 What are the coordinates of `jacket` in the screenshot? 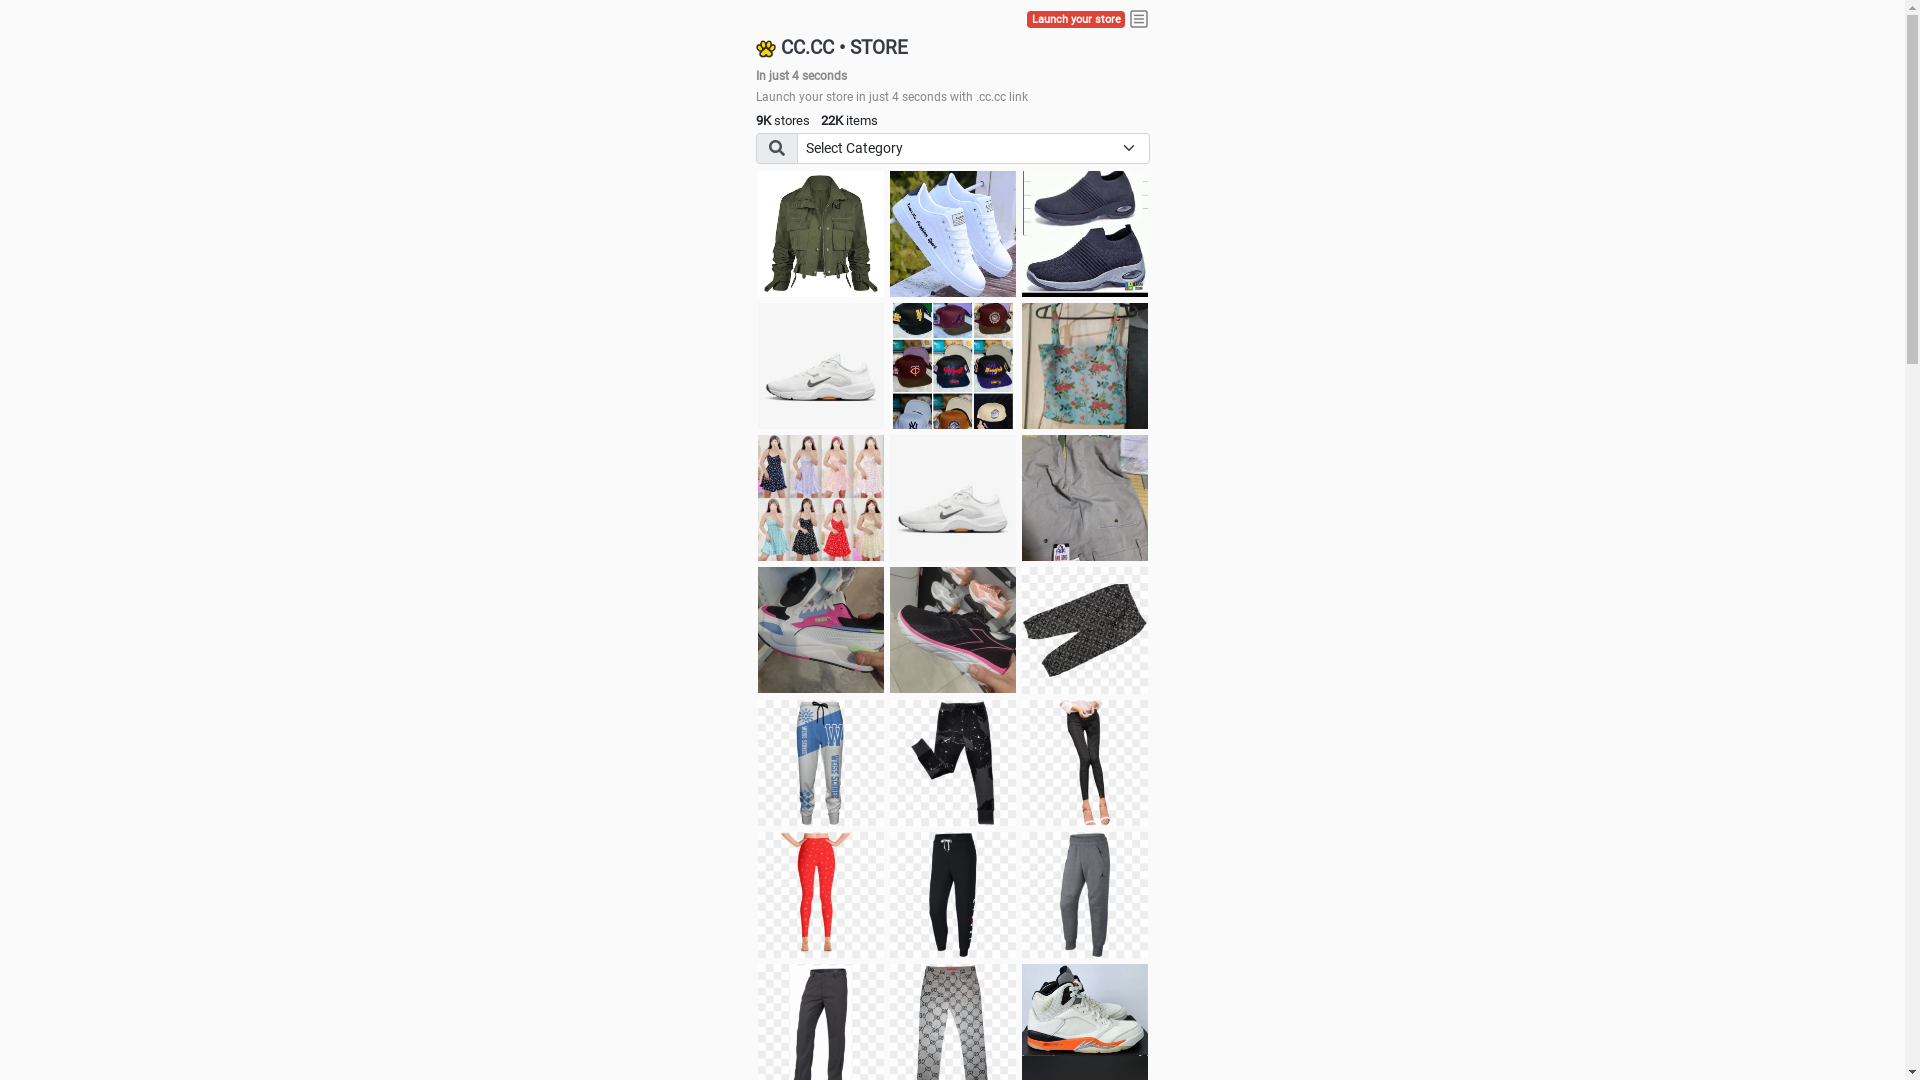 It's located at (821, 234).